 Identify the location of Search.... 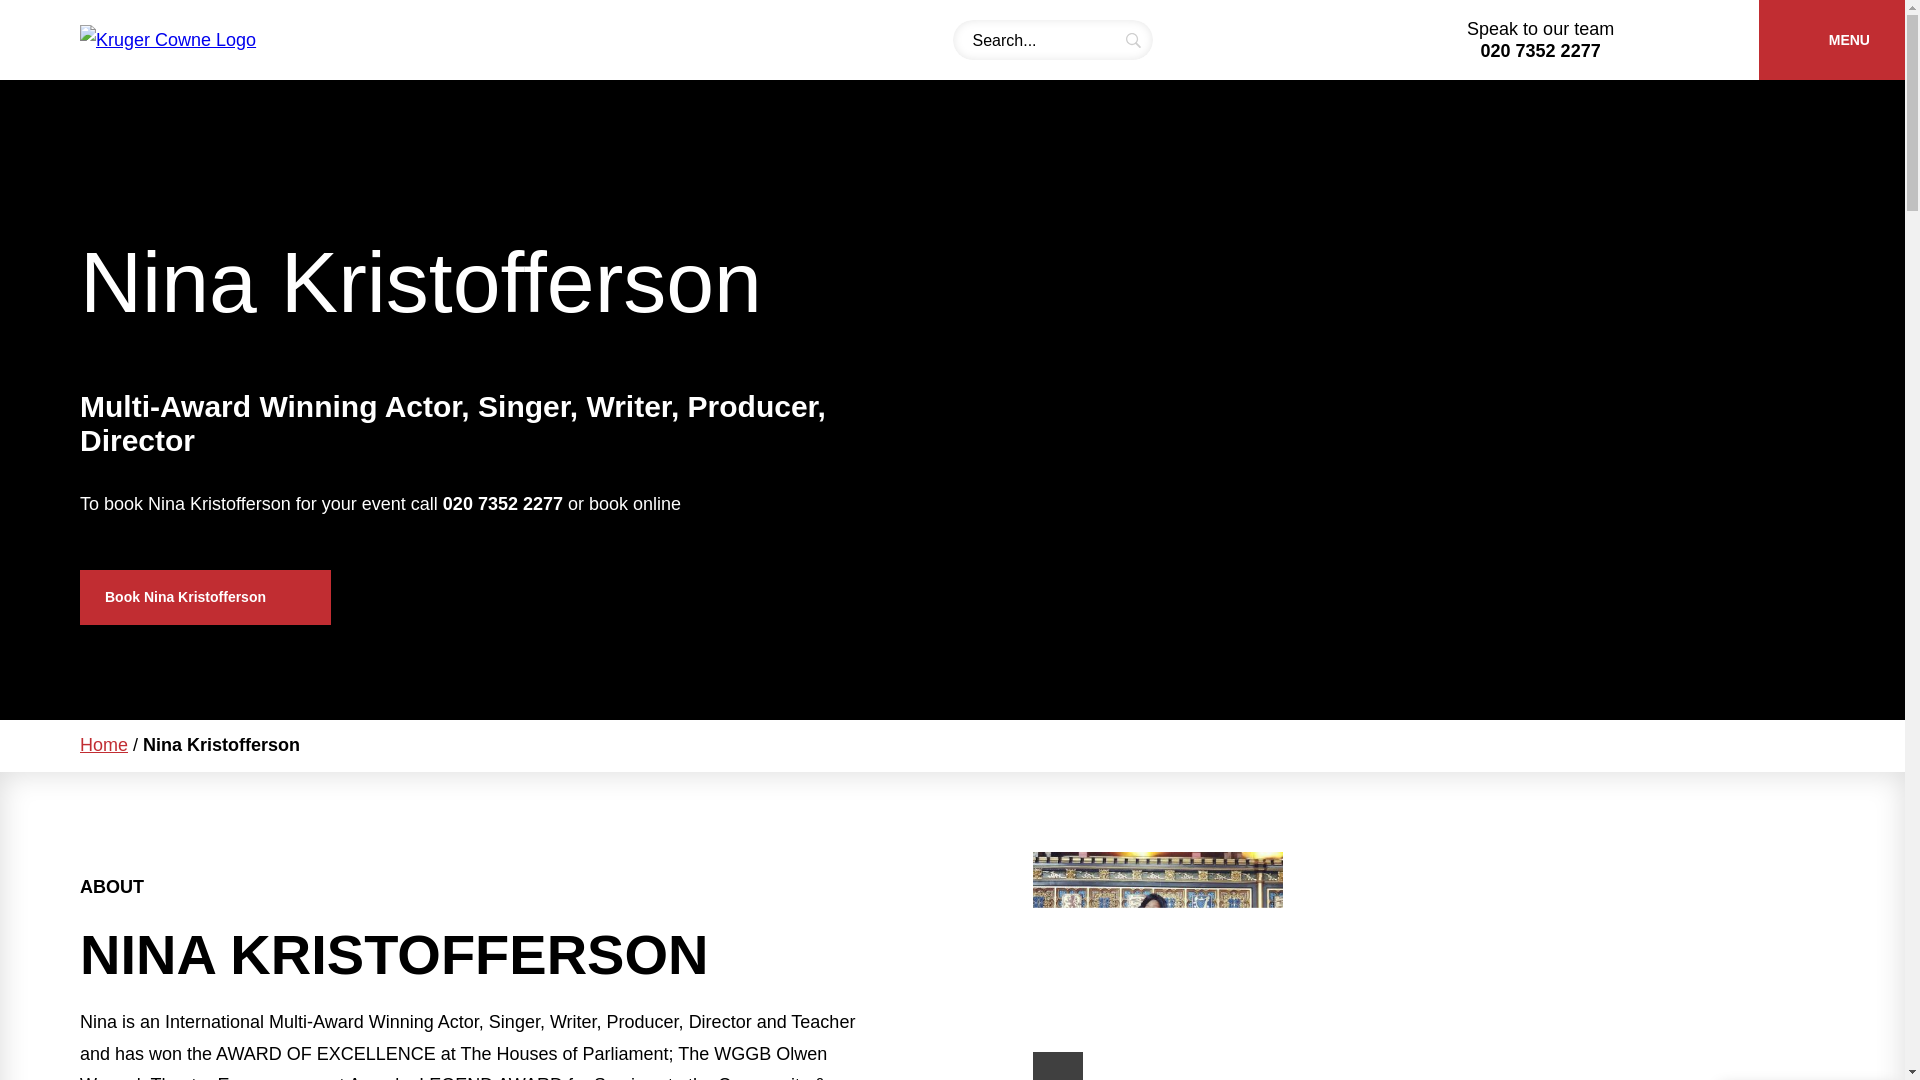
(1052, 40).